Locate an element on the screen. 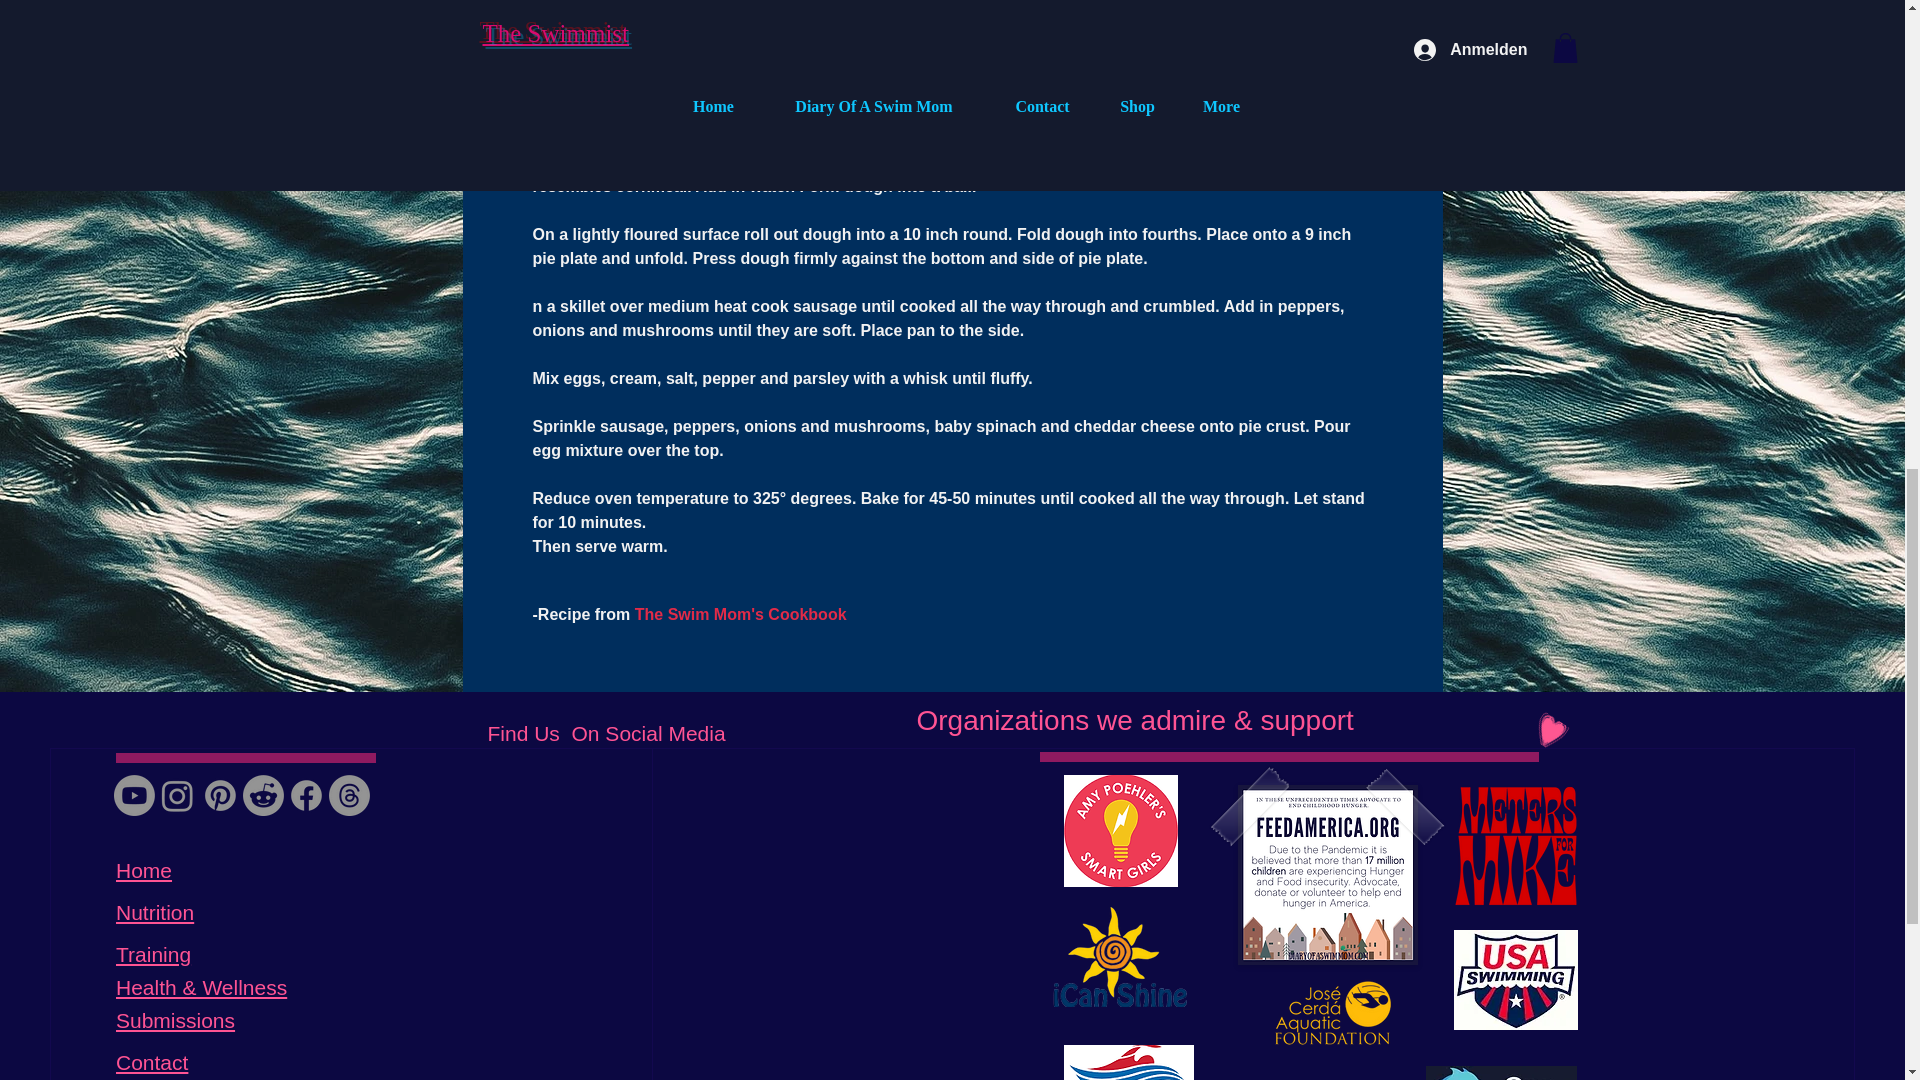  Training is located at coordinates (152, 954).